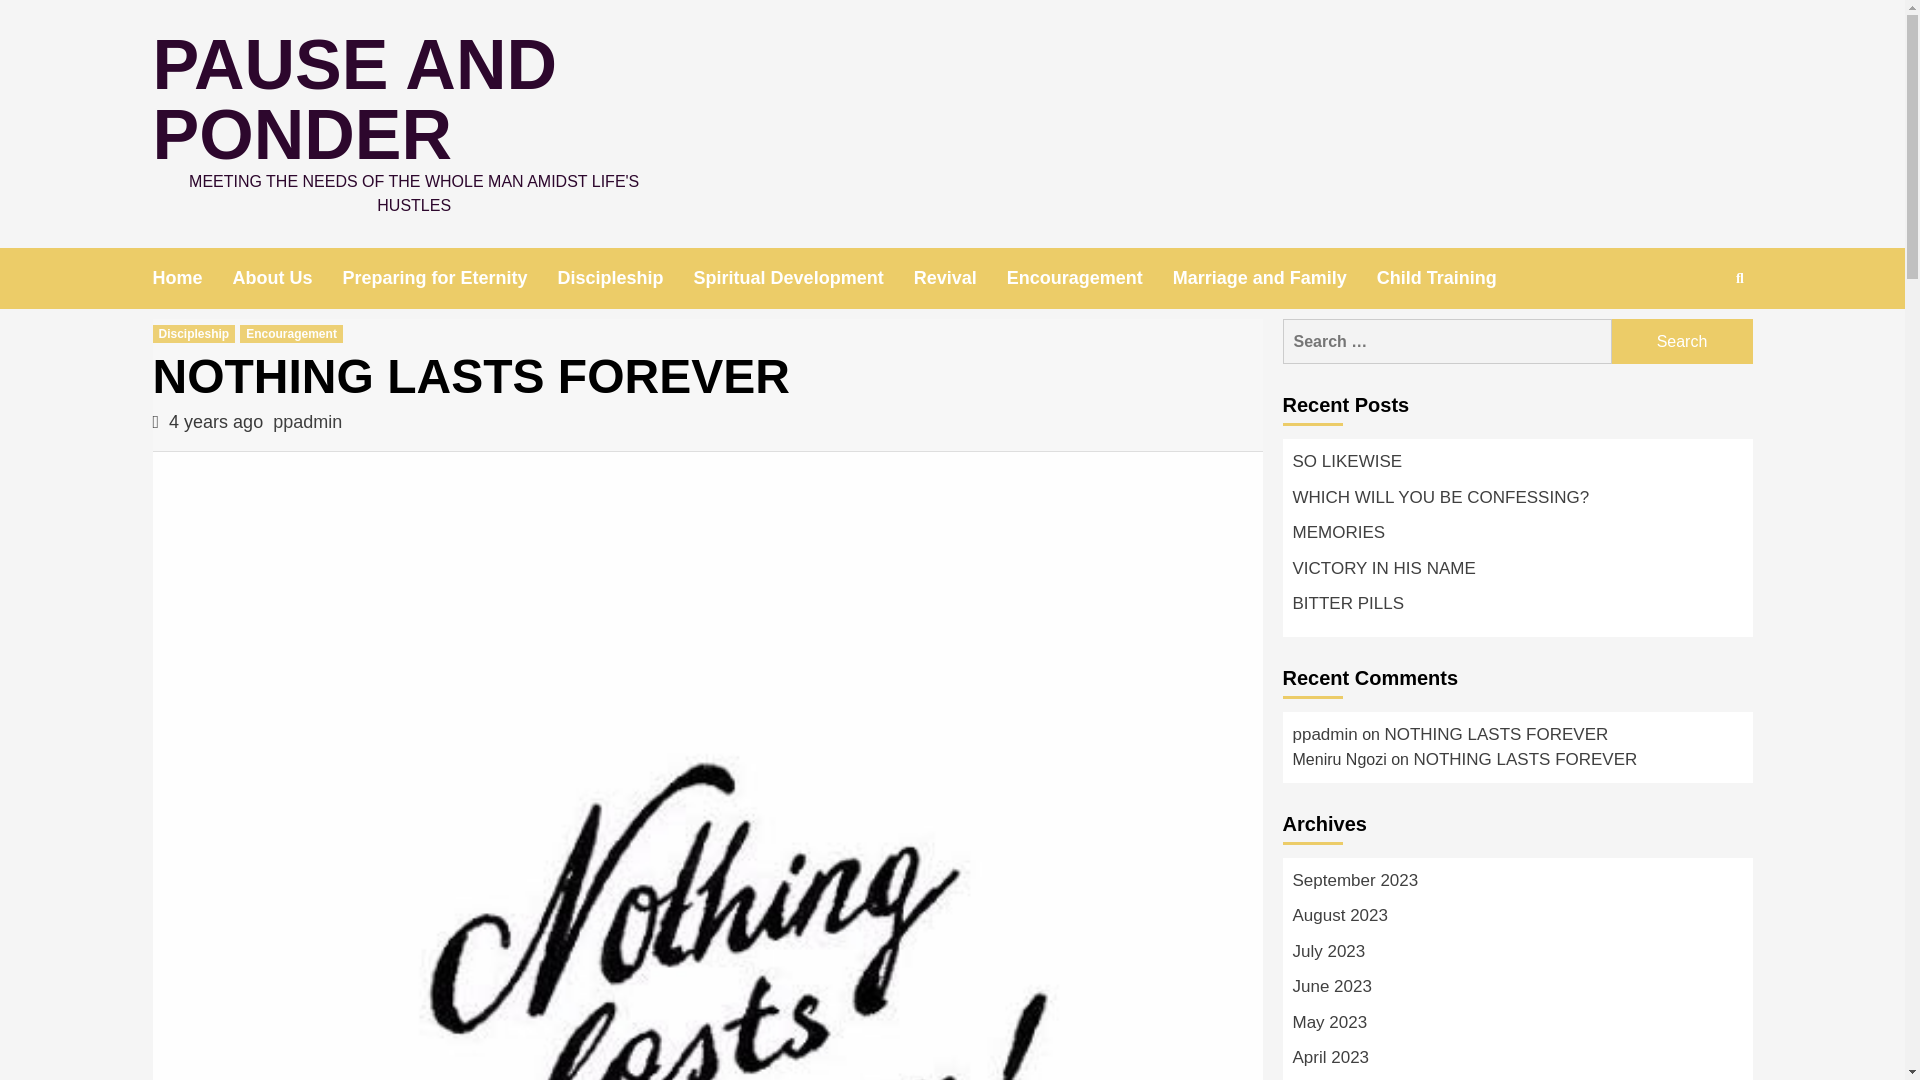 The image size is (1920, 1080). What do you see at coordinates (450, 278) in the screenshot?
I see `Preparing for Eternity` at bounding box center [450, 278].